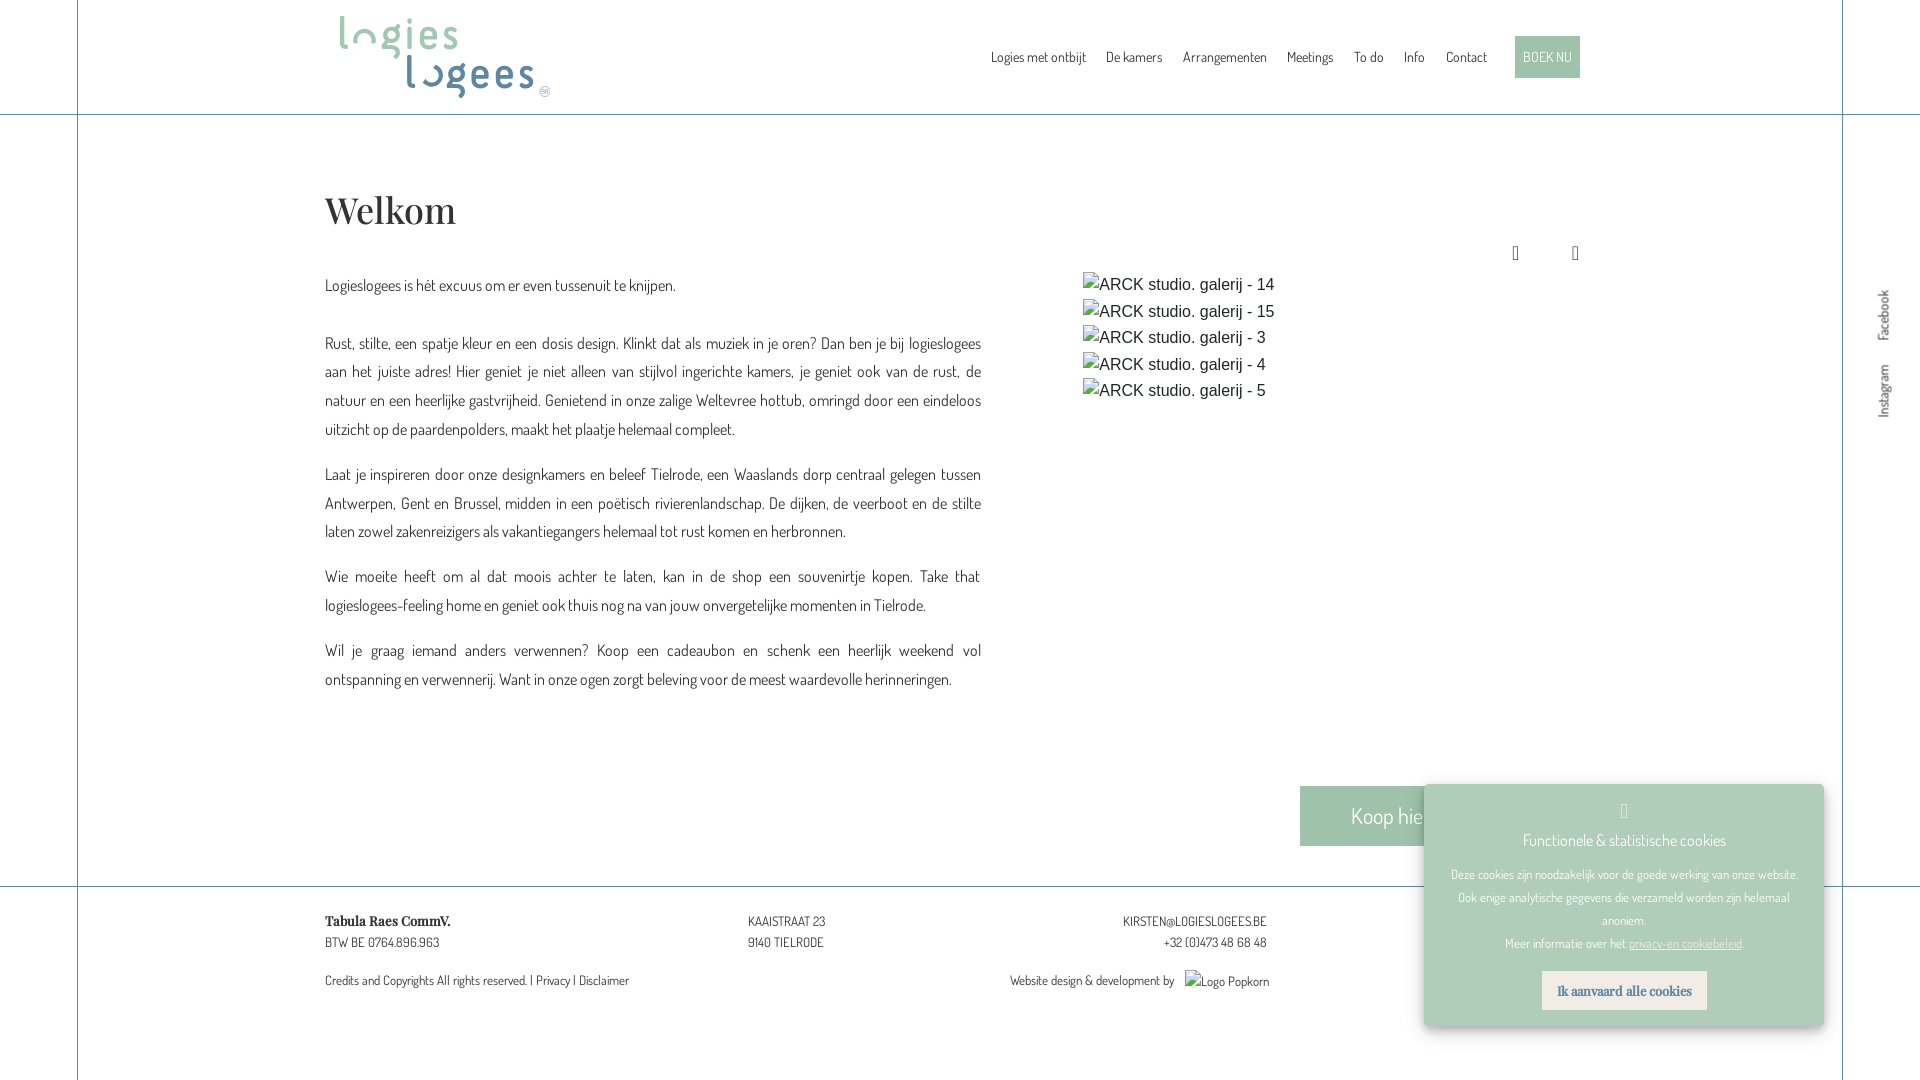  I want to click on Info, so click(1414, 56).